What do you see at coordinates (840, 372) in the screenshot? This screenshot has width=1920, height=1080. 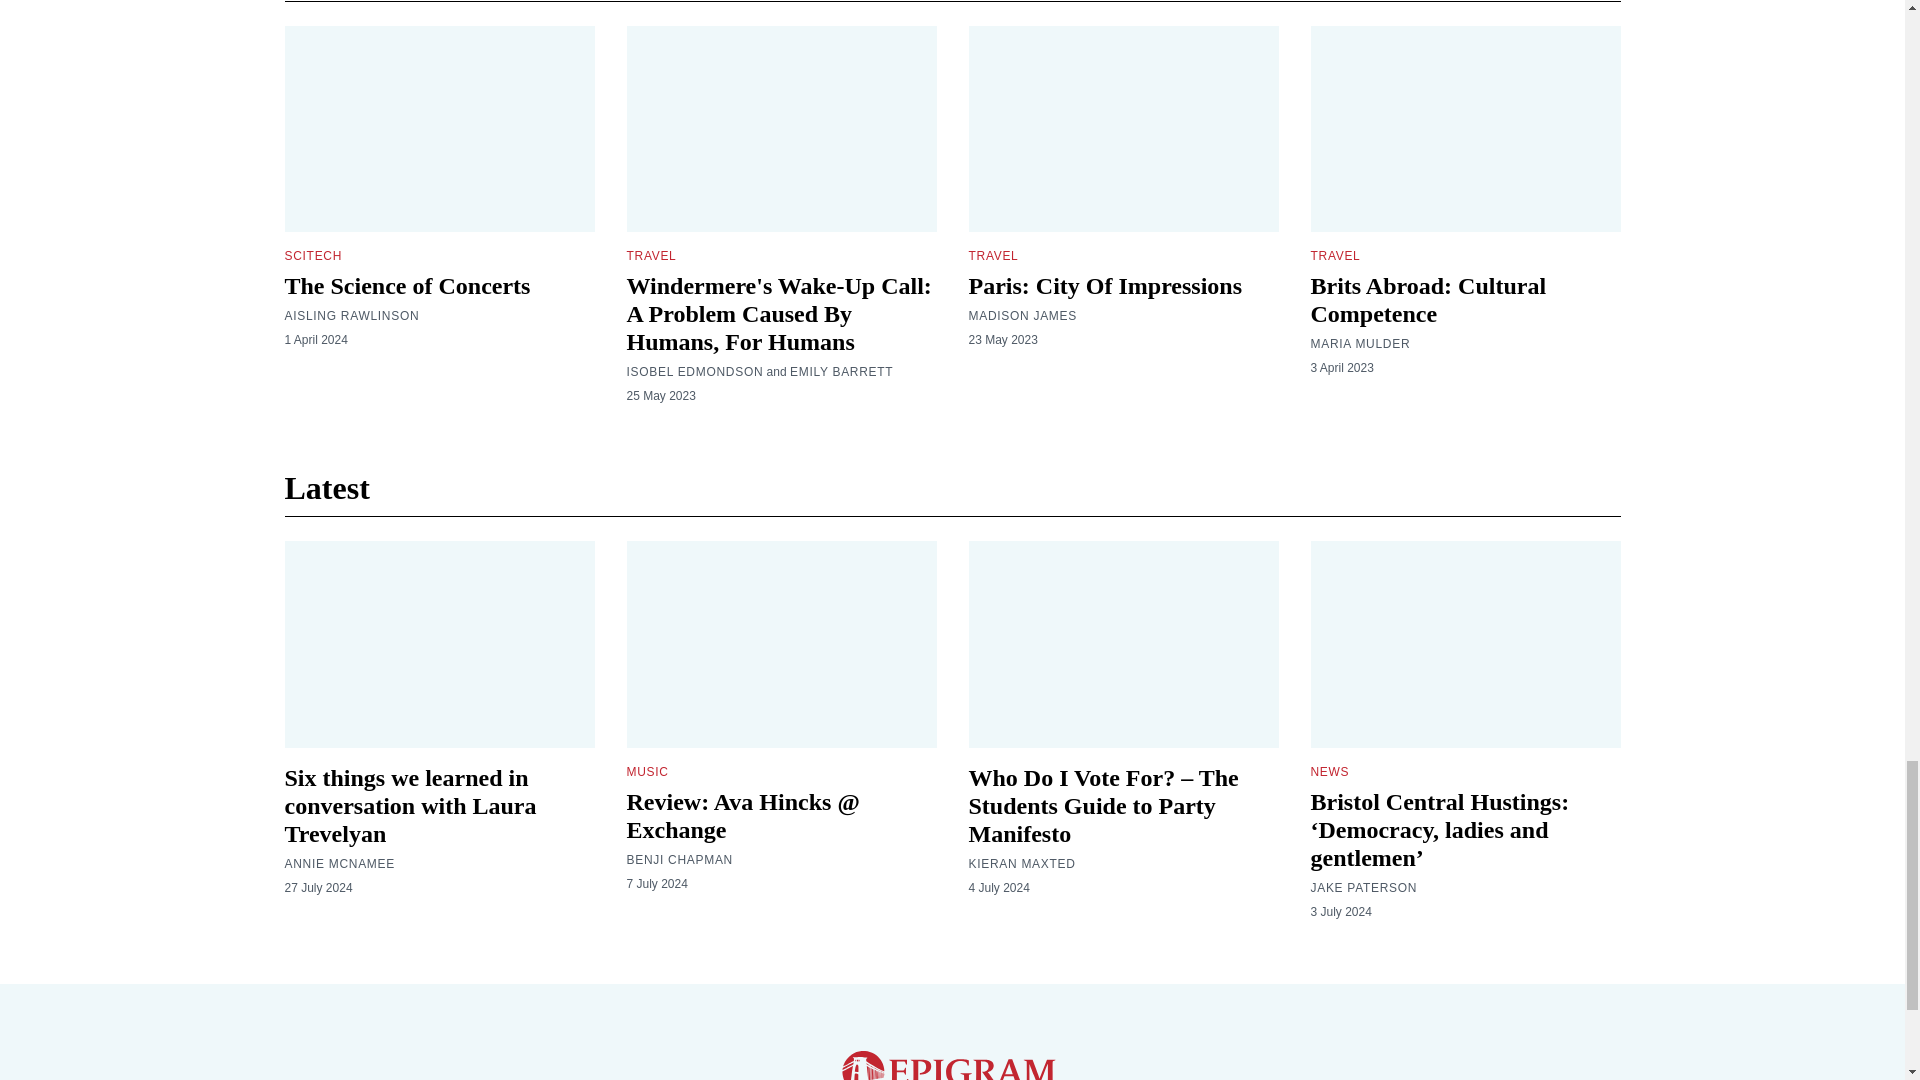 I see `EMILY BARRETT` at bounding box center [840, 372].